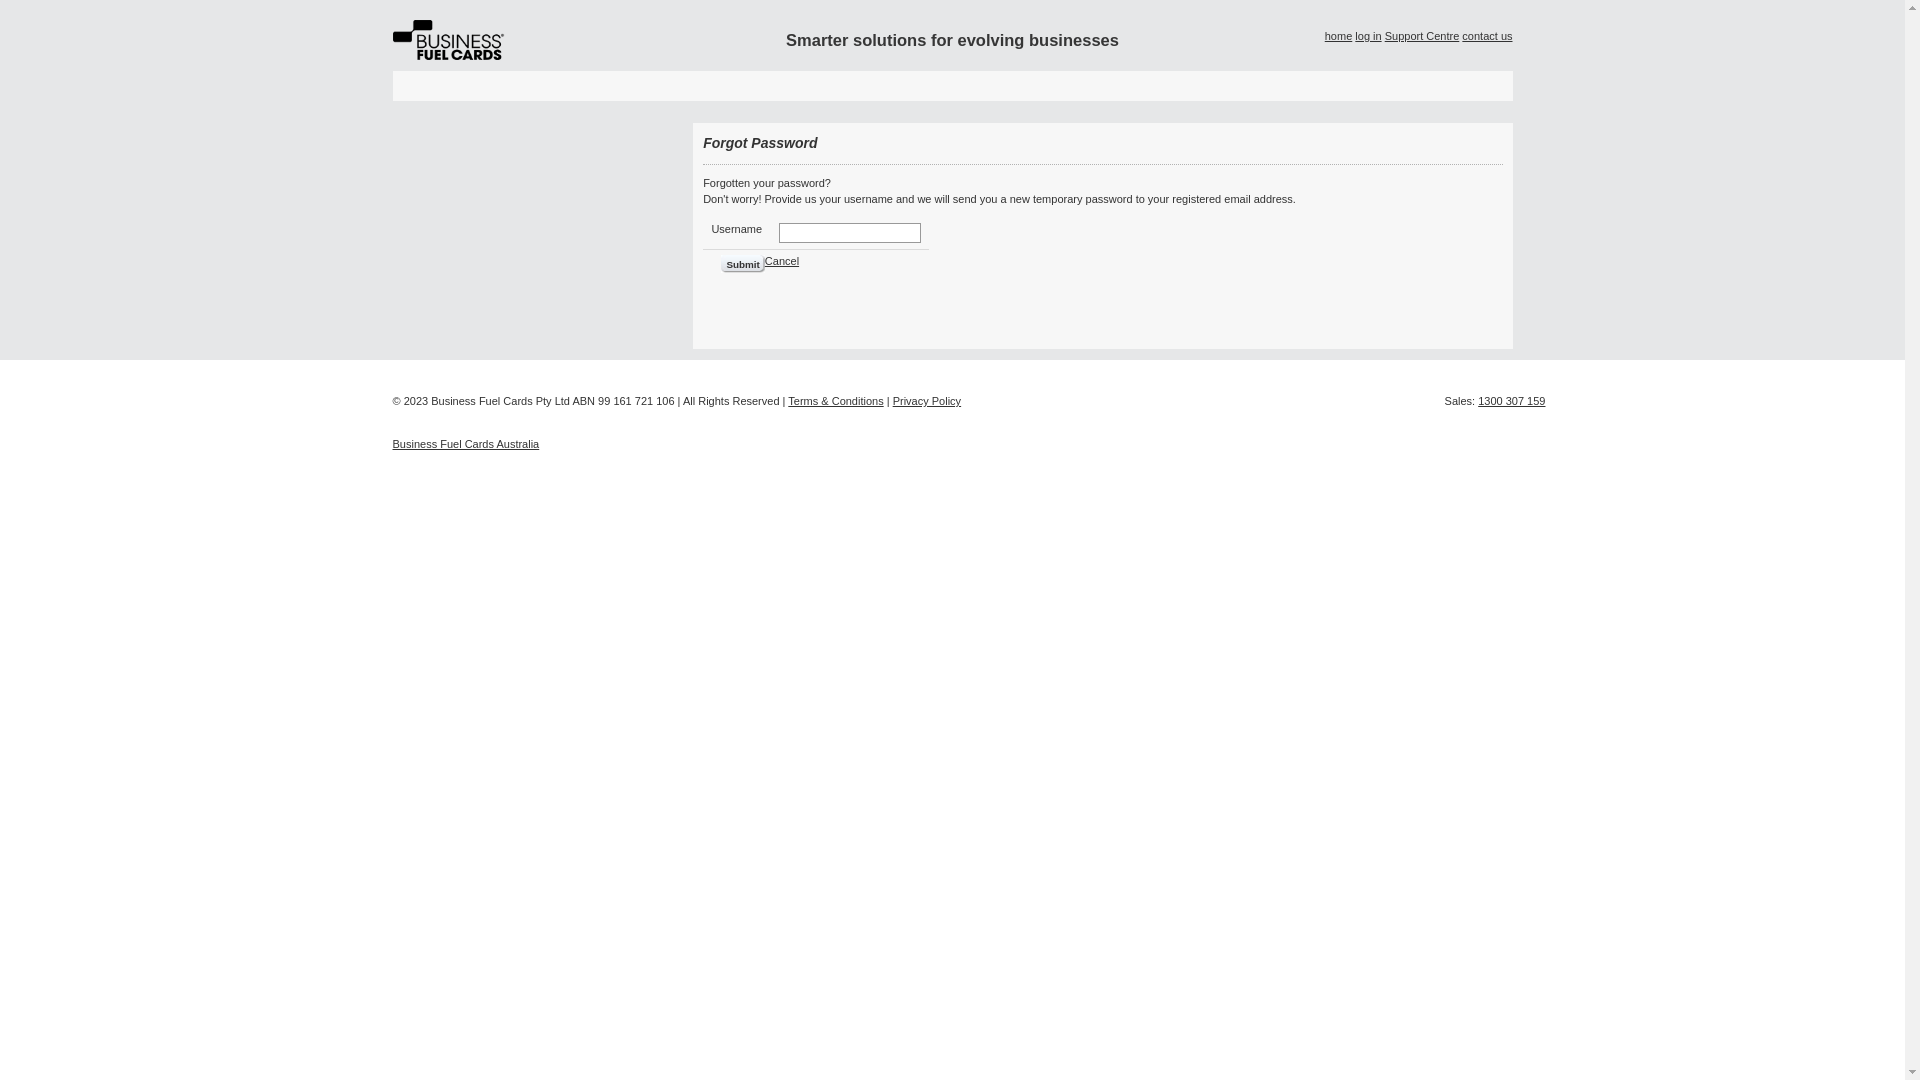  What do you see at coordinates (1339, 36) in the screenshot?
I see `home` at bounding box center [1339, 36].